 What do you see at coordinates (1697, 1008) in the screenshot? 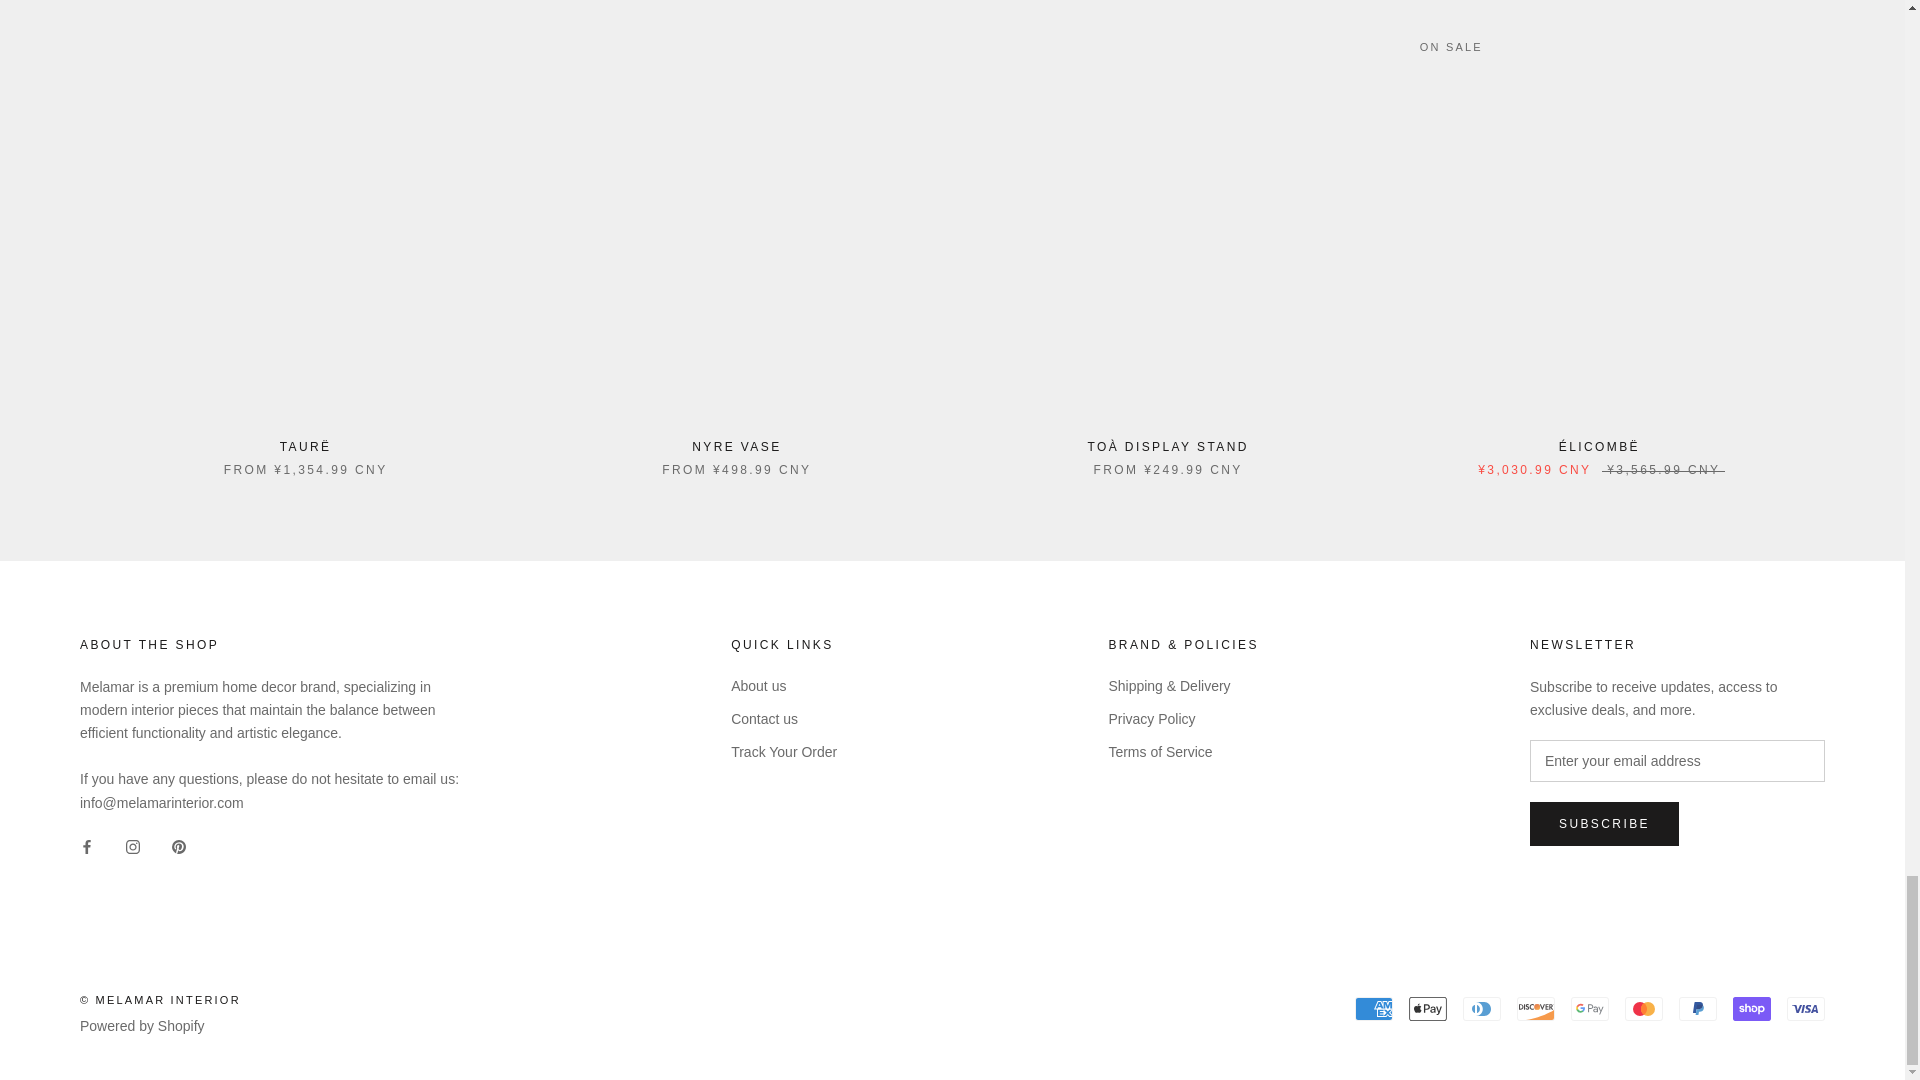
I see `PayPal` at bounding box center [1697, 1008].